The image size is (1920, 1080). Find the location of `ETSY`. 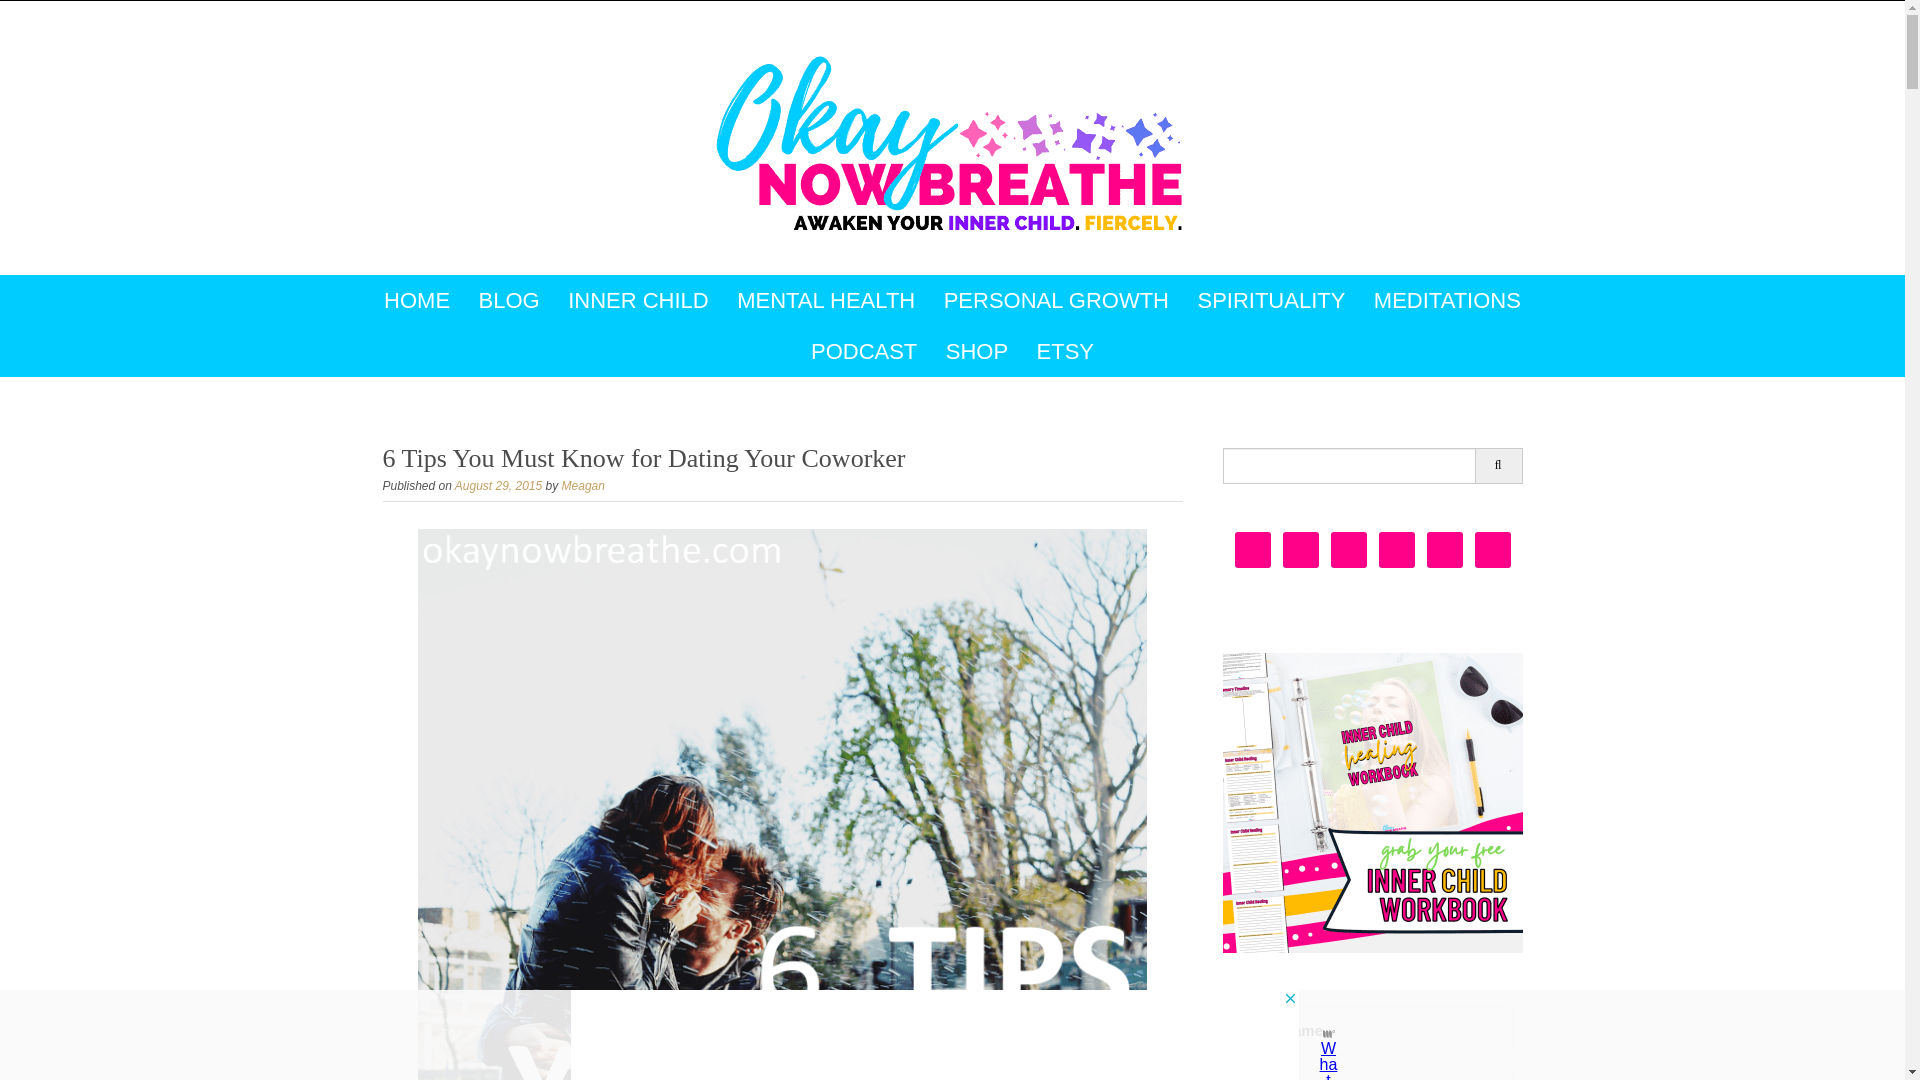

ETSY is located at coordinates (1065, 351).